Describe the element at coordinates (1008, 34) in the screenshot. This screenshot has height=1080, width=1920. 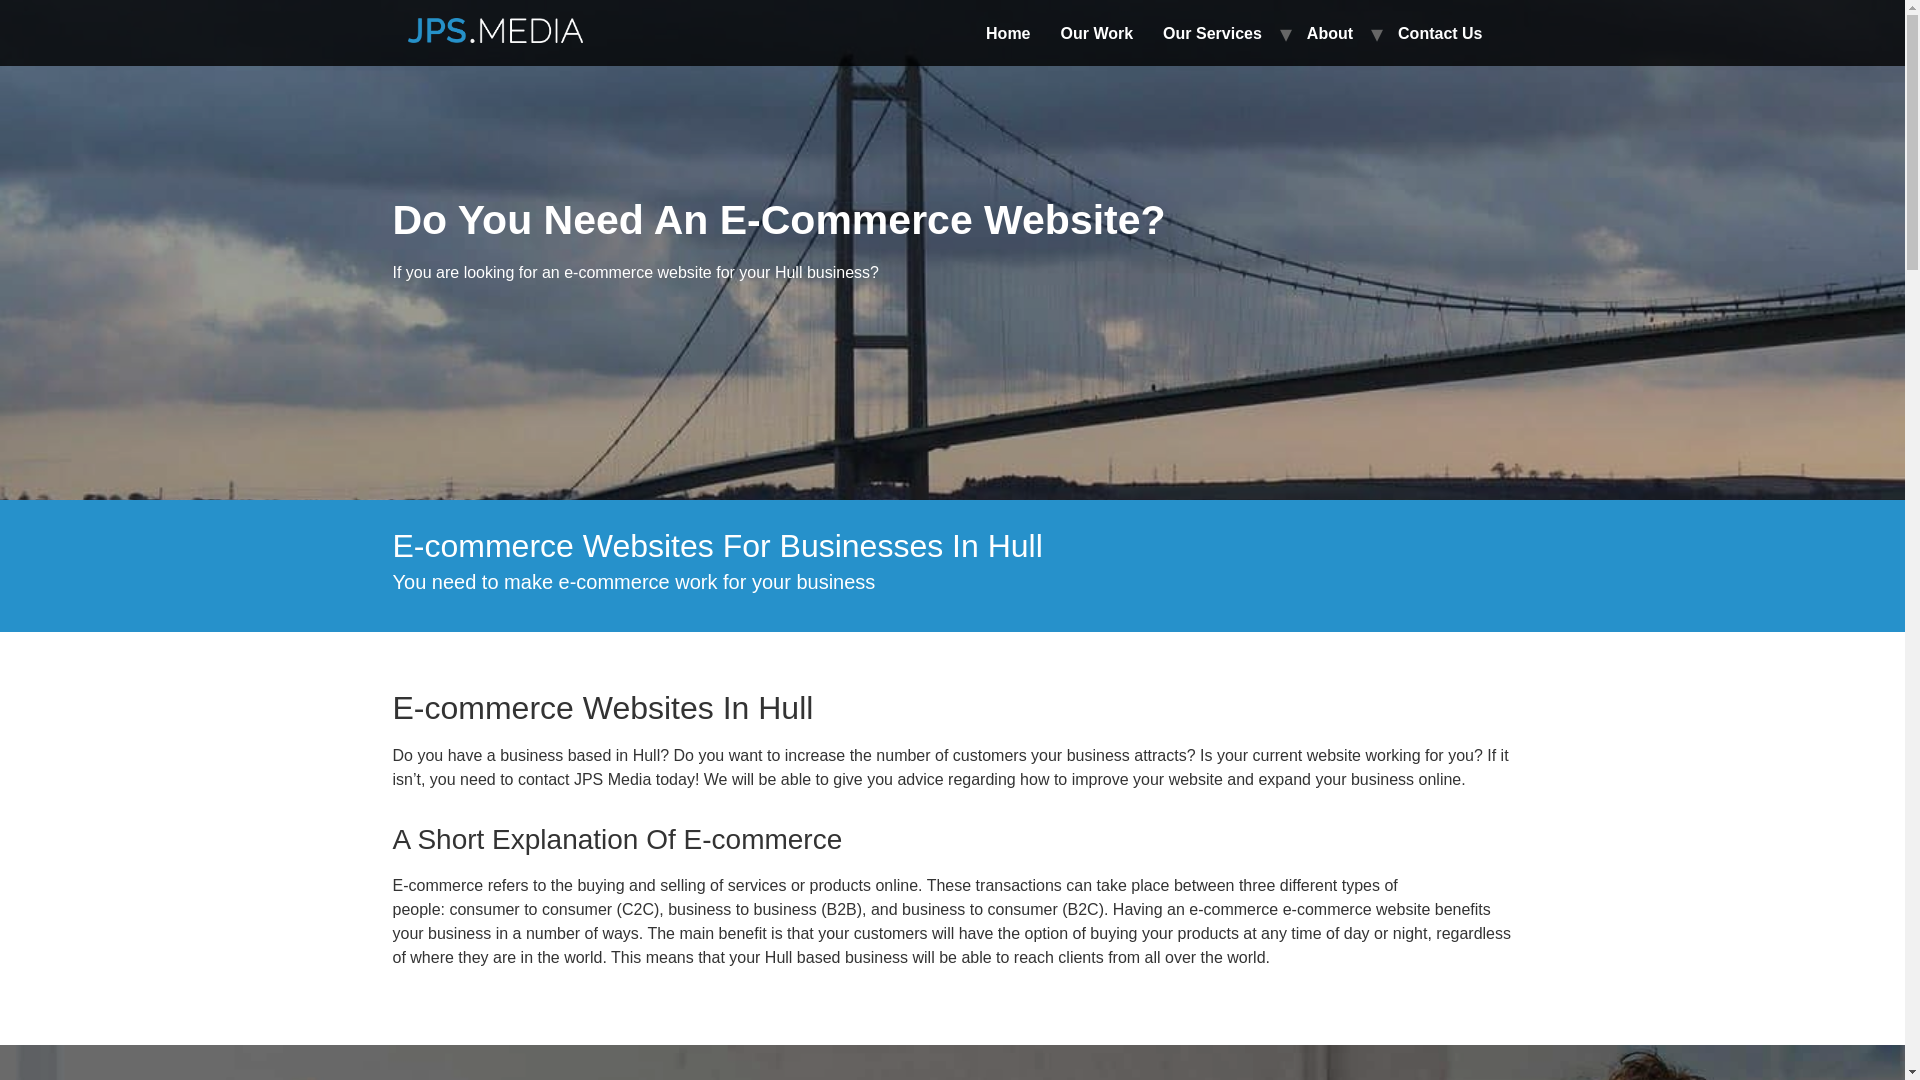
I see `Home` at that location.